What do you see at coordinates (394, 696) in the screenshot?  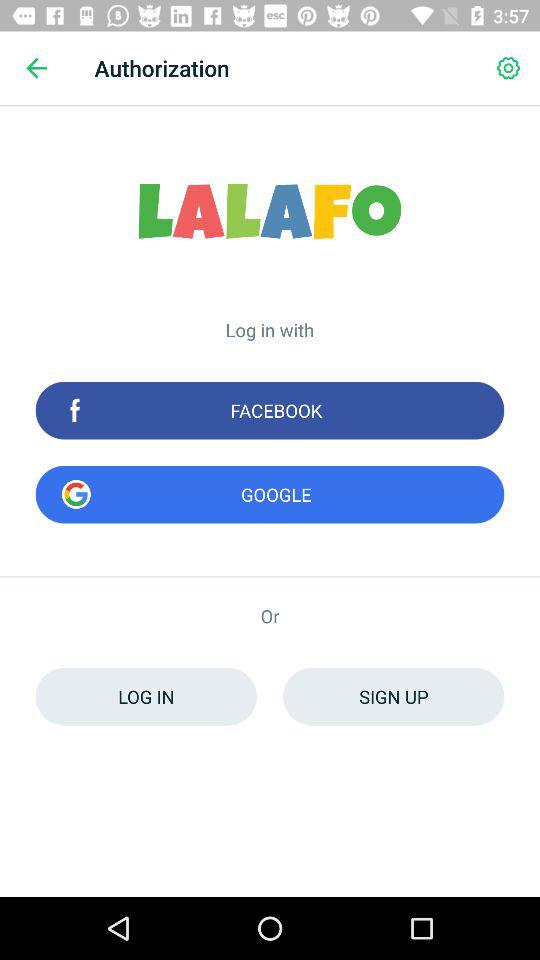 I see `turn off sign up icon` at bounding box center [394, 696].